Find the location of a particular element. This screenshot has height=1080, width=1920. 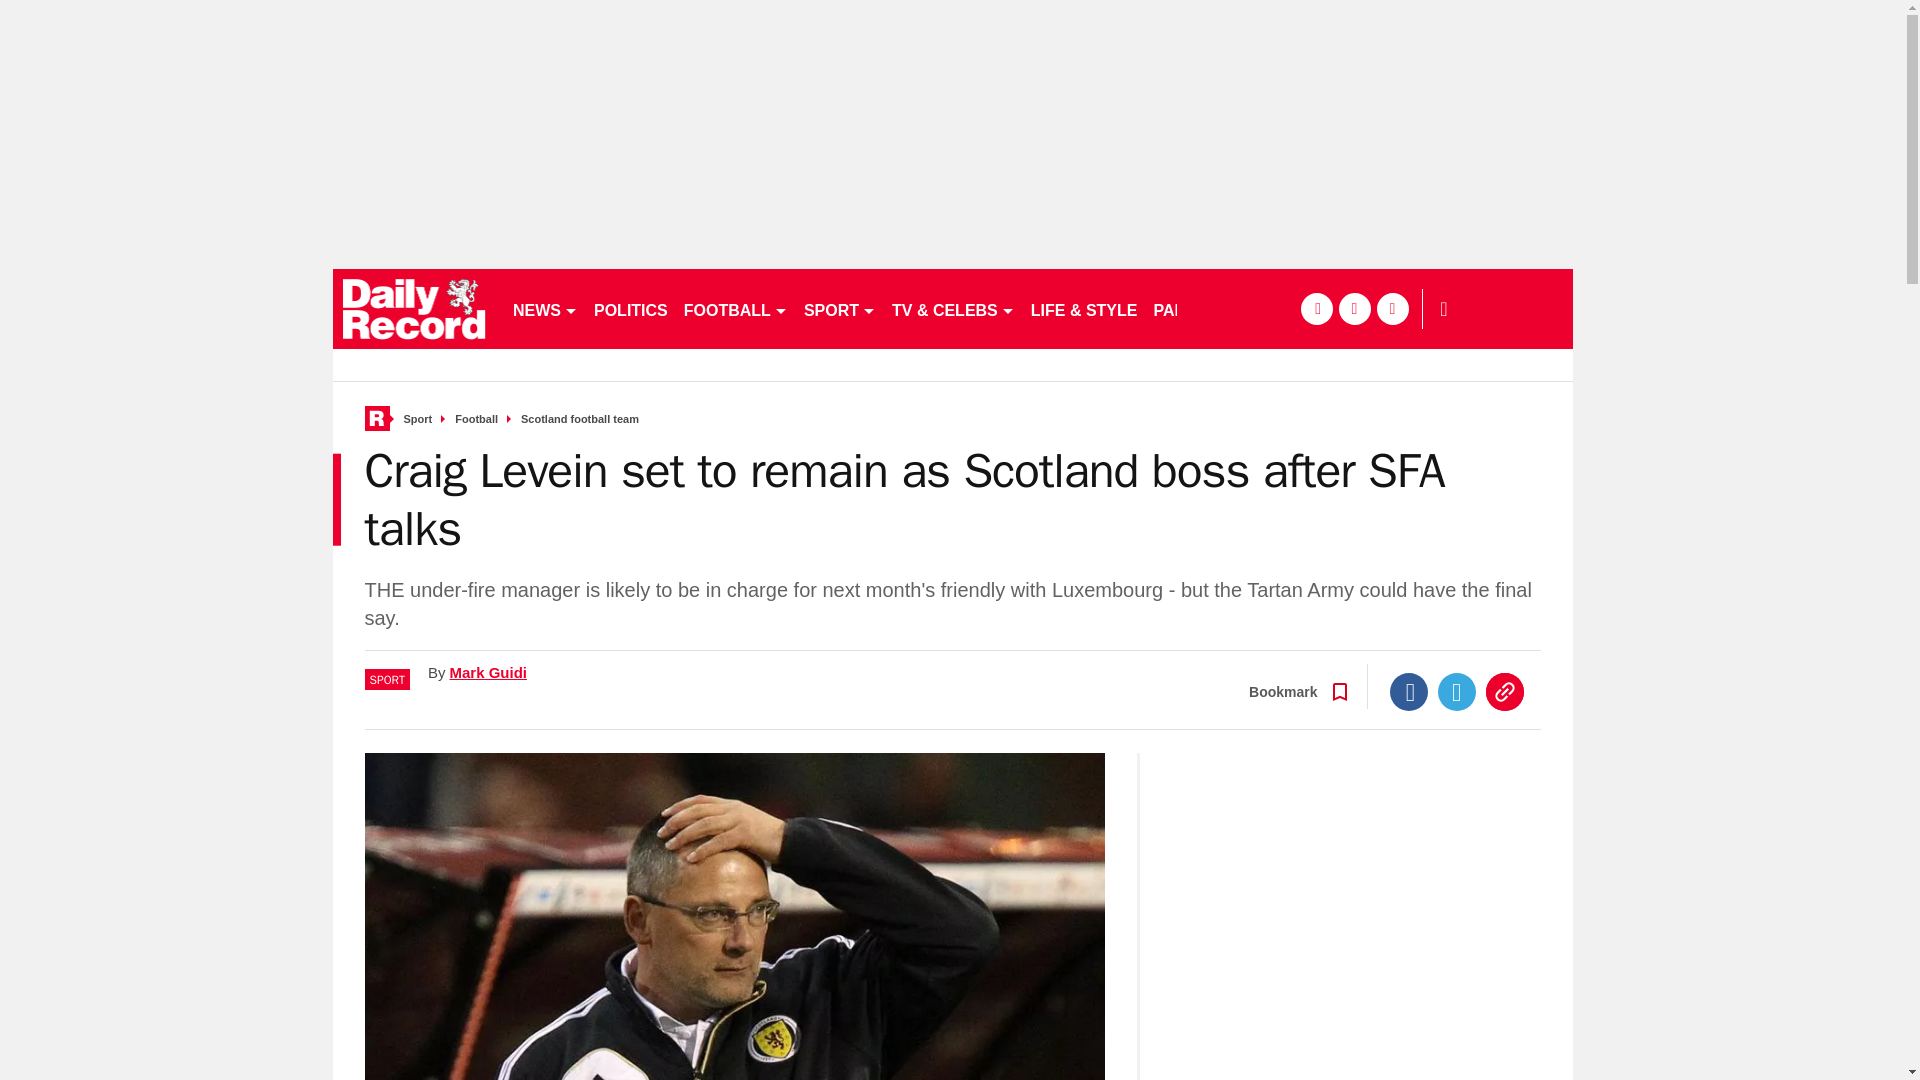

Facebook is located at coordinates (1409, 691).